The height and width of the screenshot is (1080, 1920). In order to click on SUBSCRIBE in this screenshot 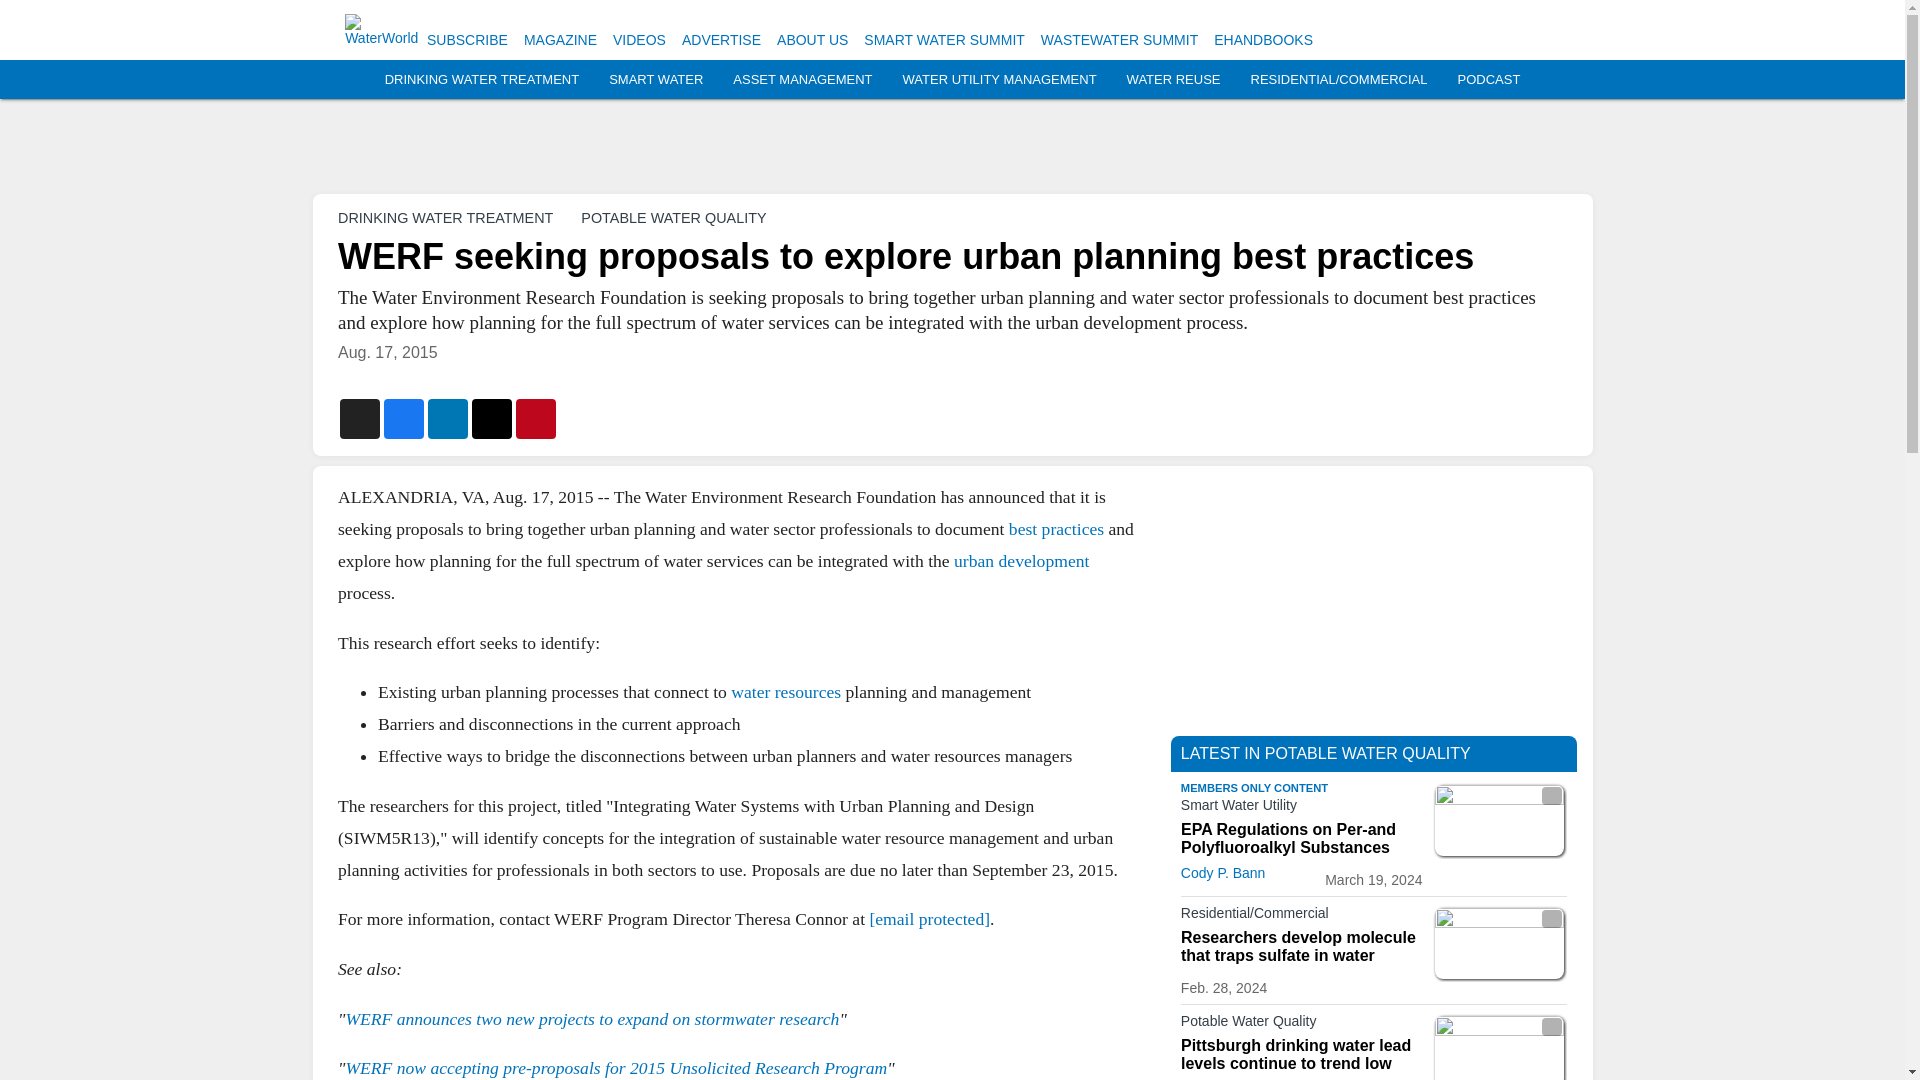, I will do `click(467, 40)`.